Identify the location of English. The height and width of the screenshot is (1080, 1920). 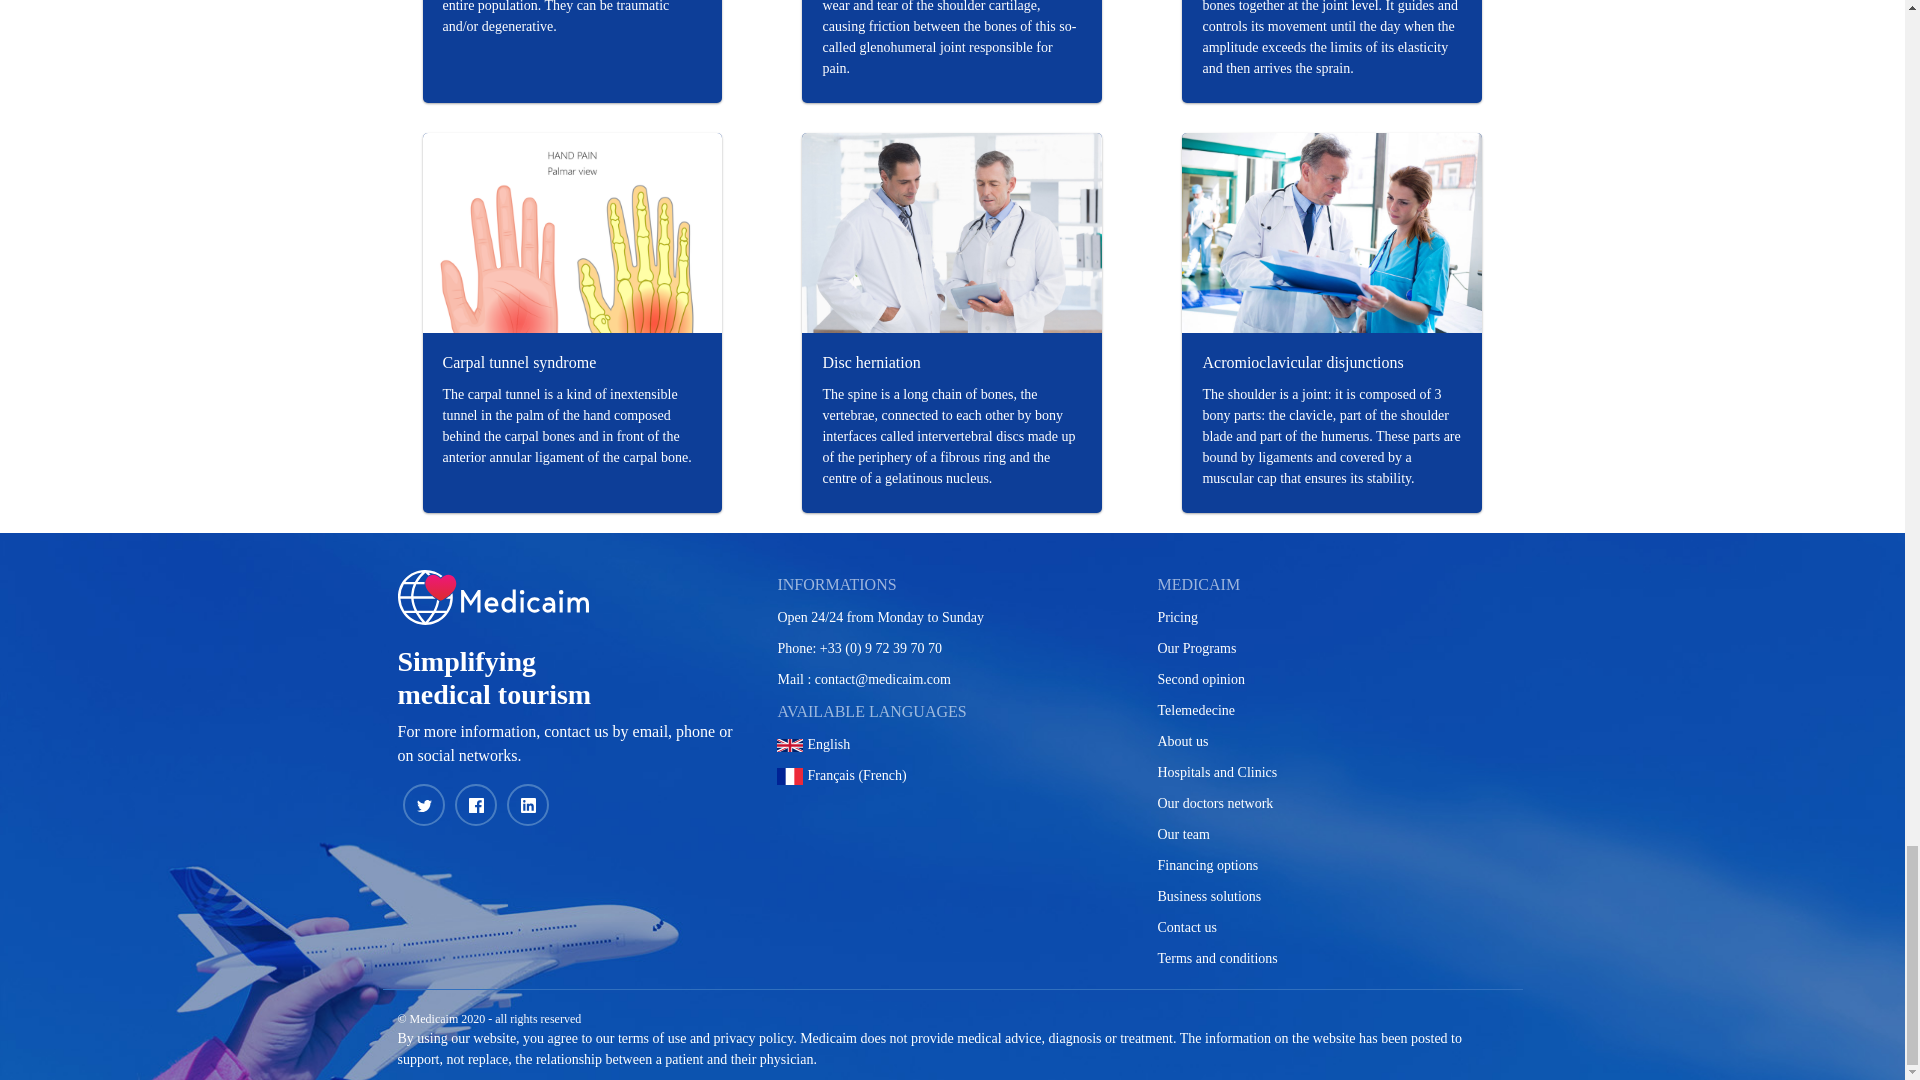
(952, 744).